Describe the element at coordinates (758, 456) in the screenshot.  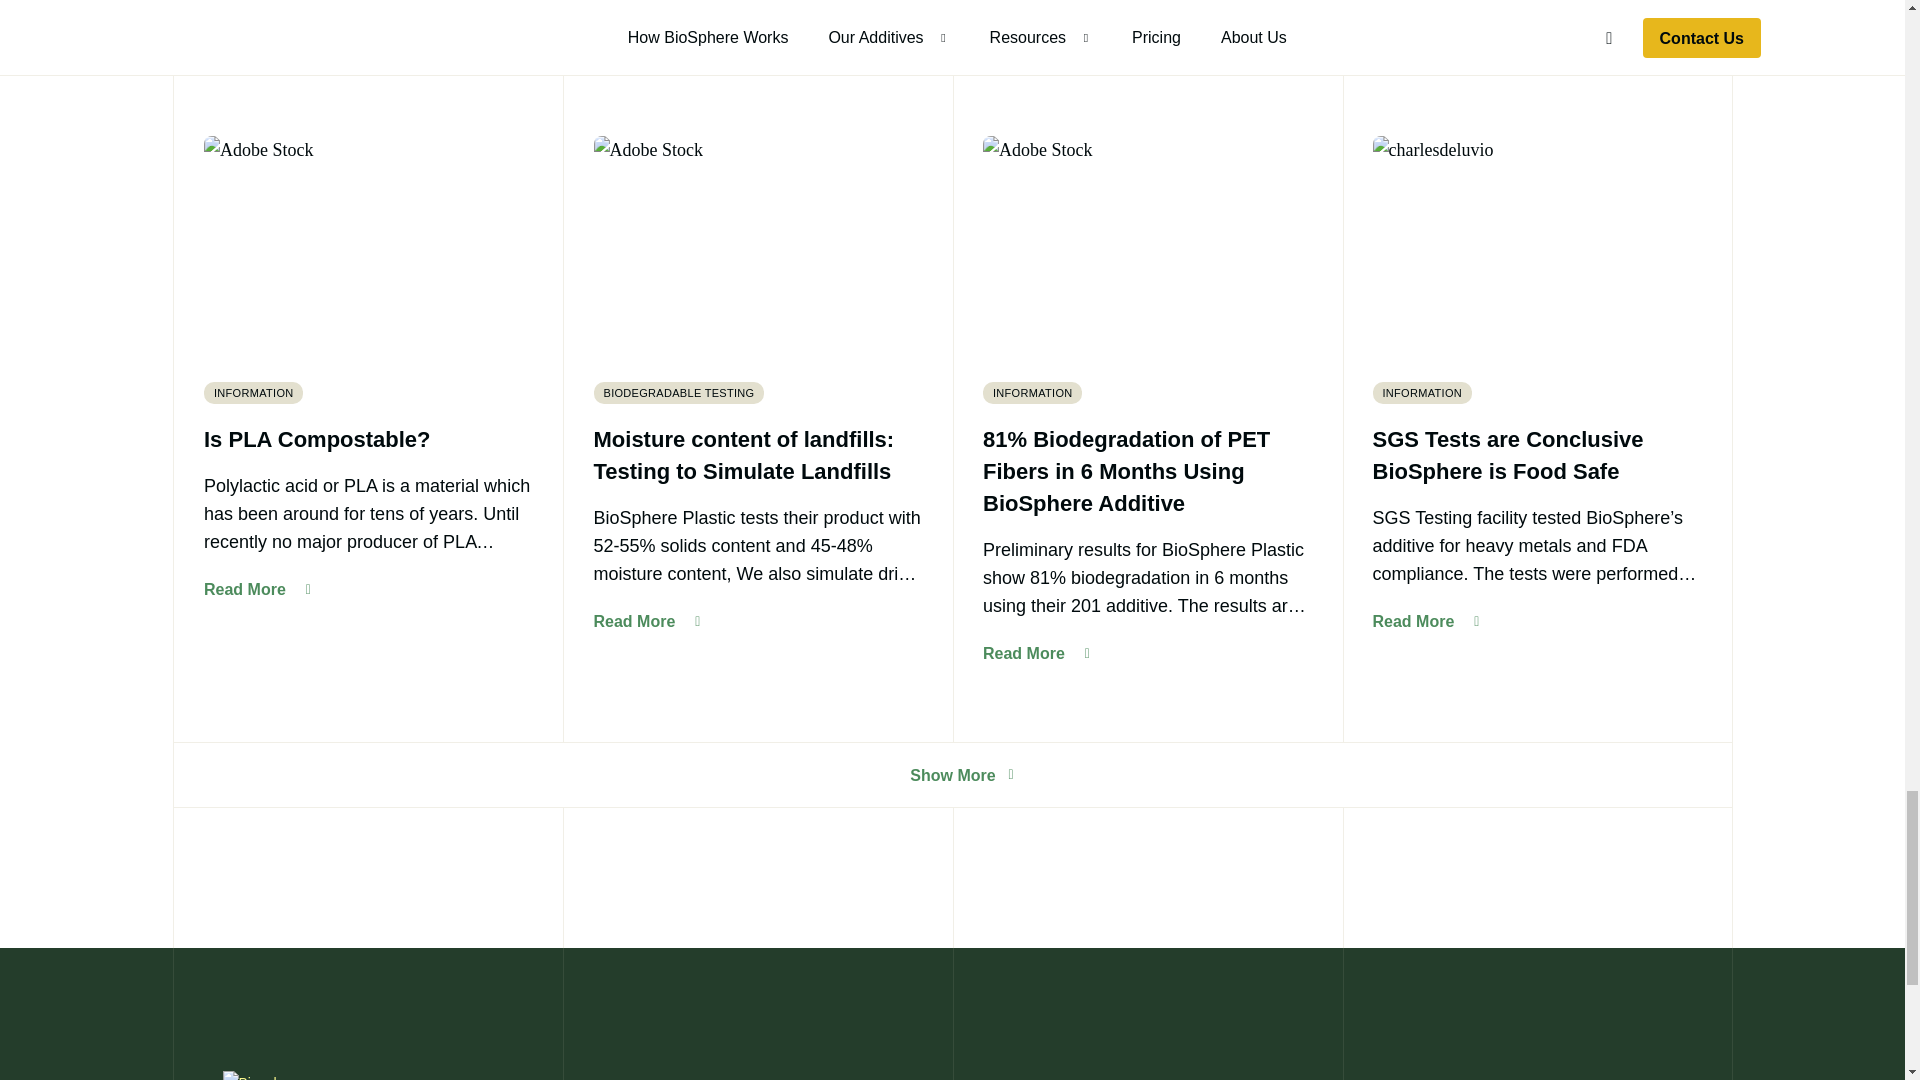
I see `BIODEGRADABLE TESTING` at that location.